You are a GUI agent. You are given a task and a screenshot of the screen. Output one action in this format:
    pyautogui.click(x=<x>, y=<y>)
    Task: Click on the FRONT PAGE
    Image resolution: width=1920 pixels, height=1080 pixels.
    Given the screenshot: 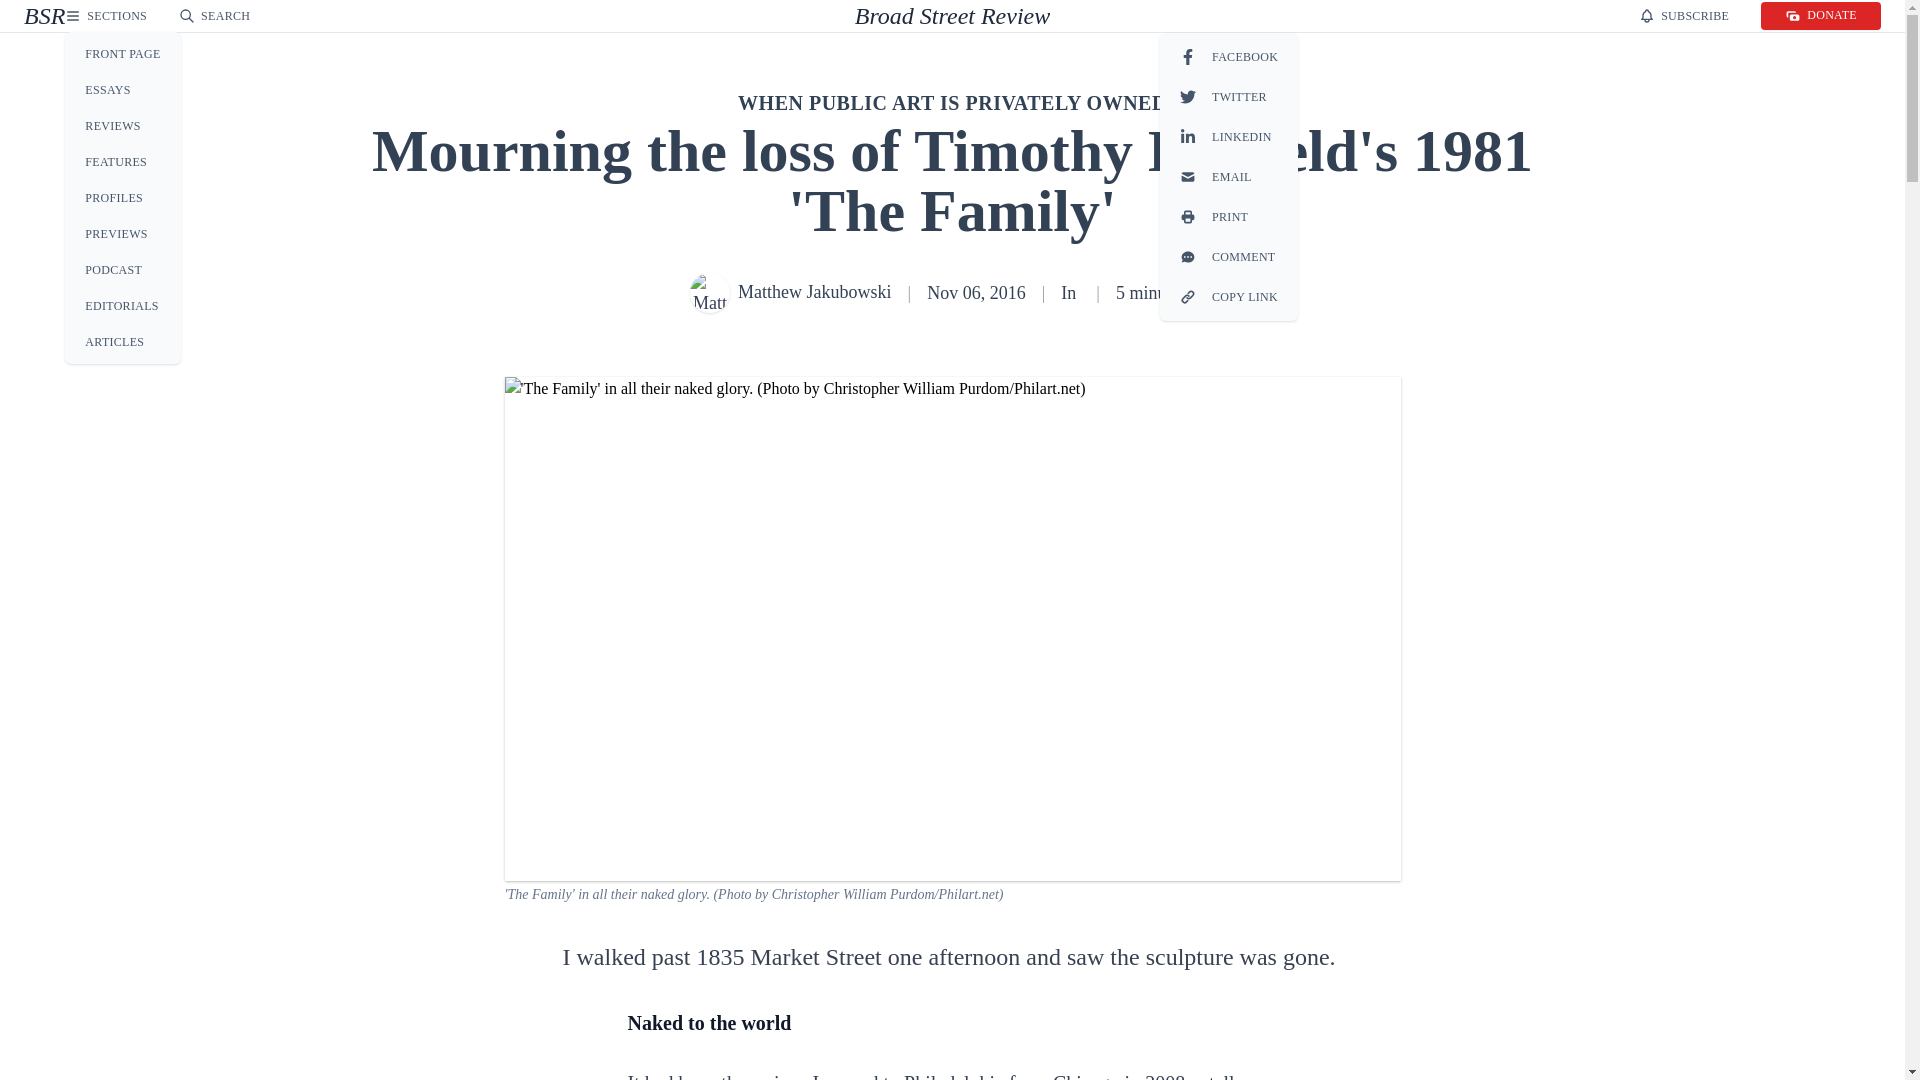 What is the action you would take?
    pyautogui.click(x=122, y=54)
    